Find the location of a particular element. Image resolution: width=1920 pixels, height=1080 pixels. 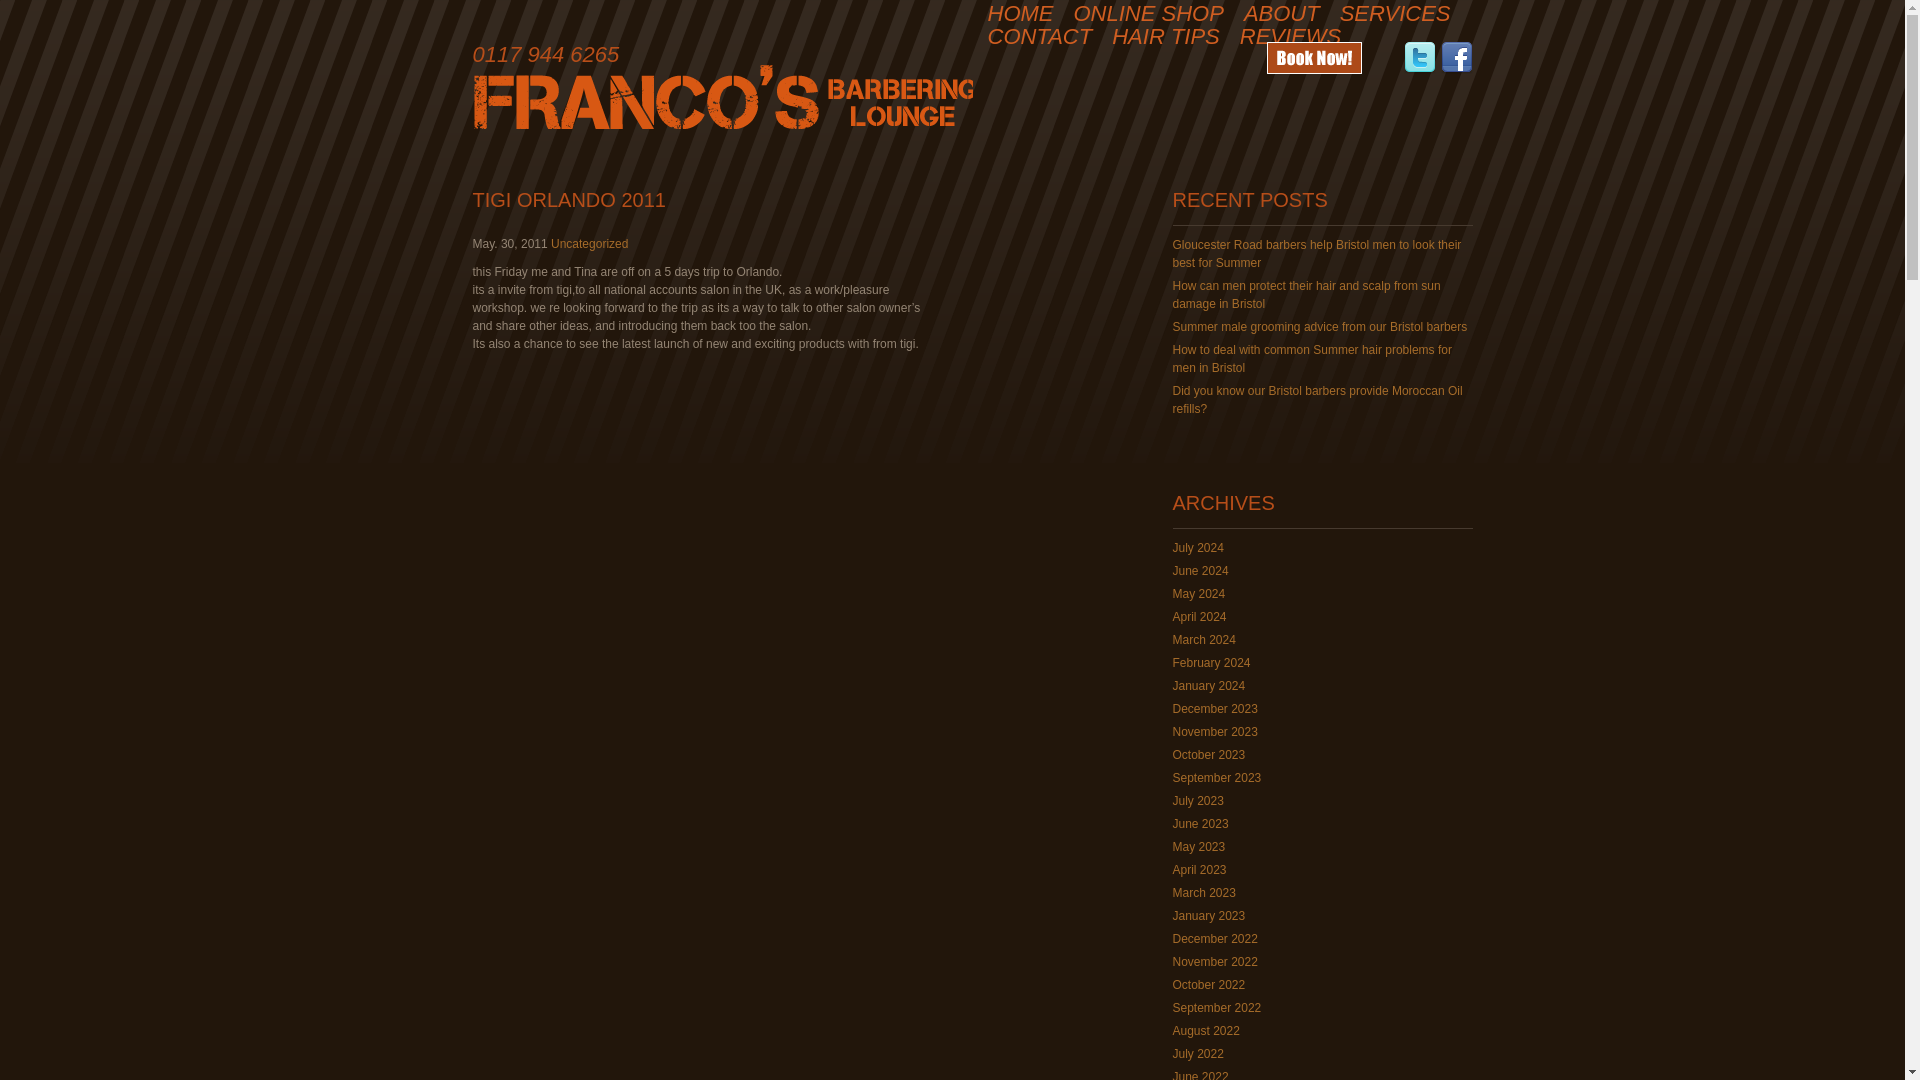

HOME is located at coordinates (1021, 14).